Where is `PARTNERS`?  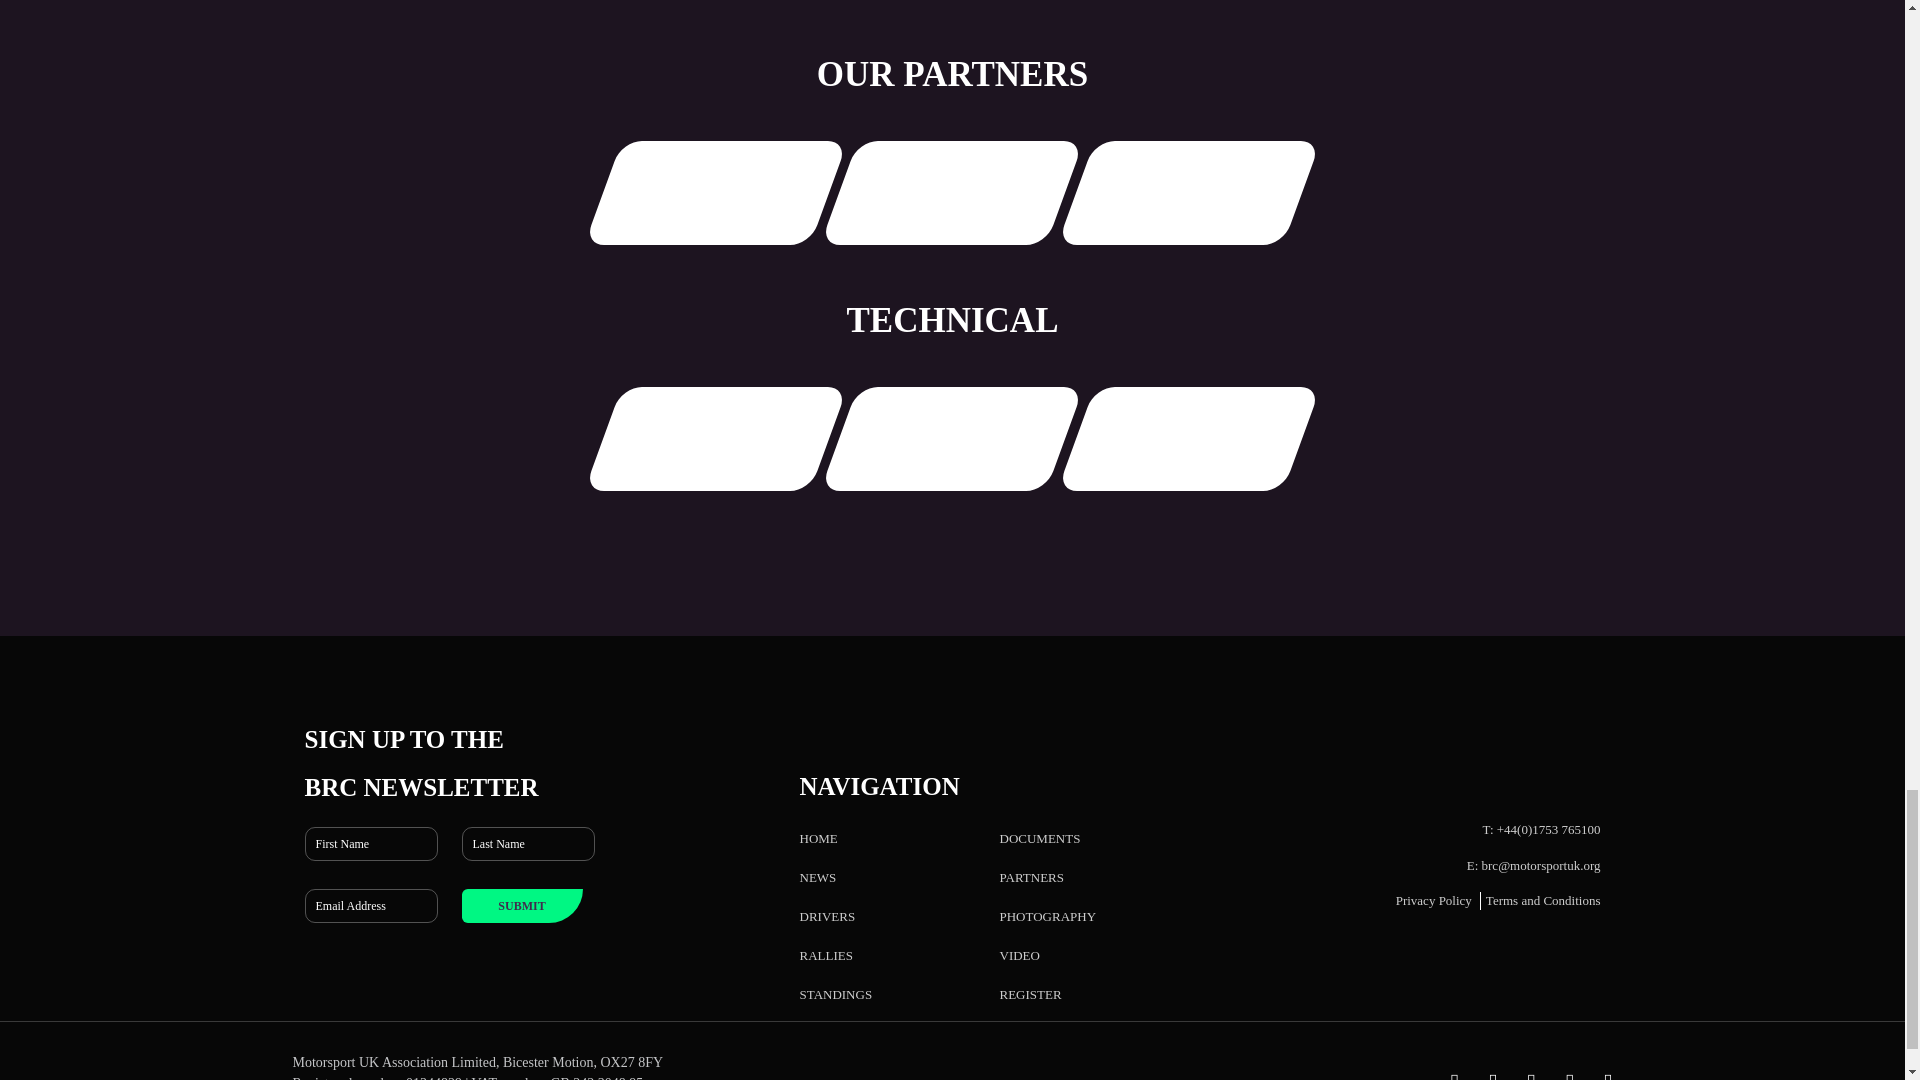
PARTNERS is located at coordinates (1032, 877).